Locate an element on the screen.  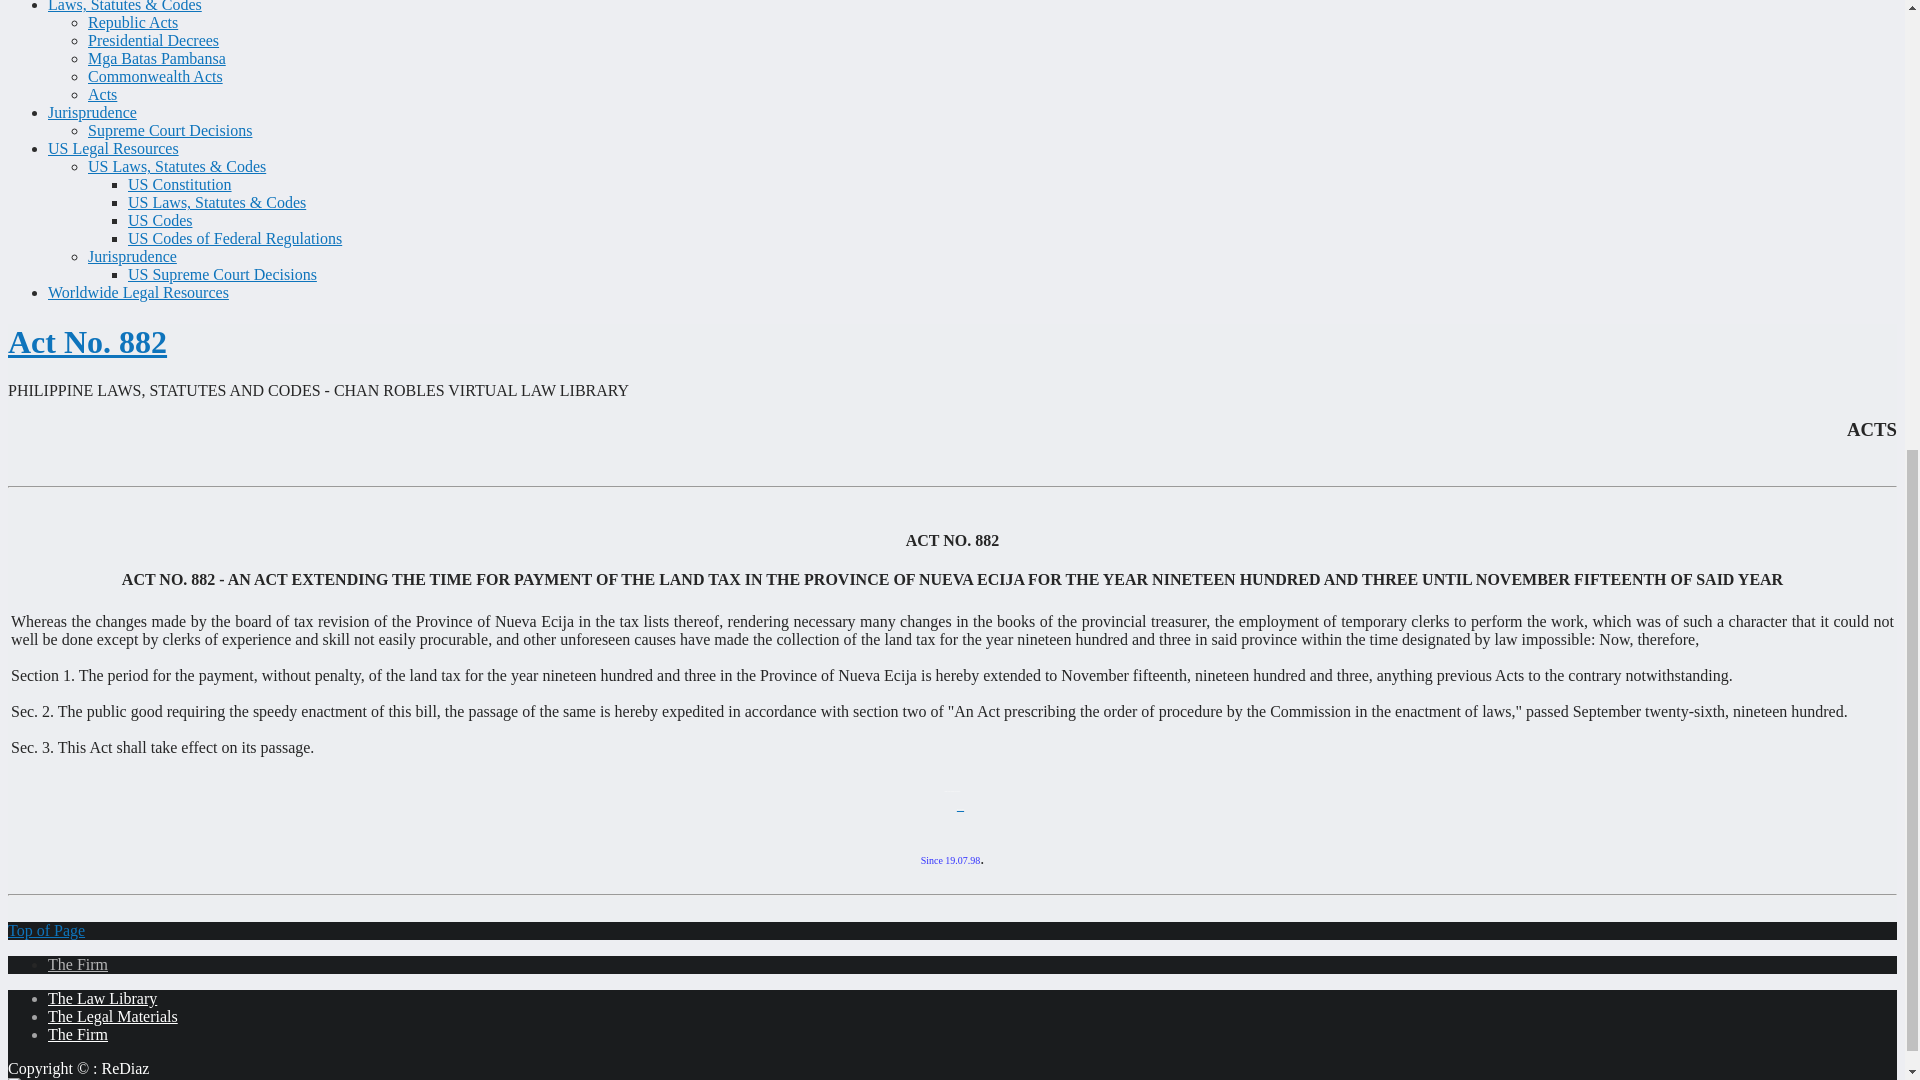
Jurisprudence is located at coordinates (92, 112).